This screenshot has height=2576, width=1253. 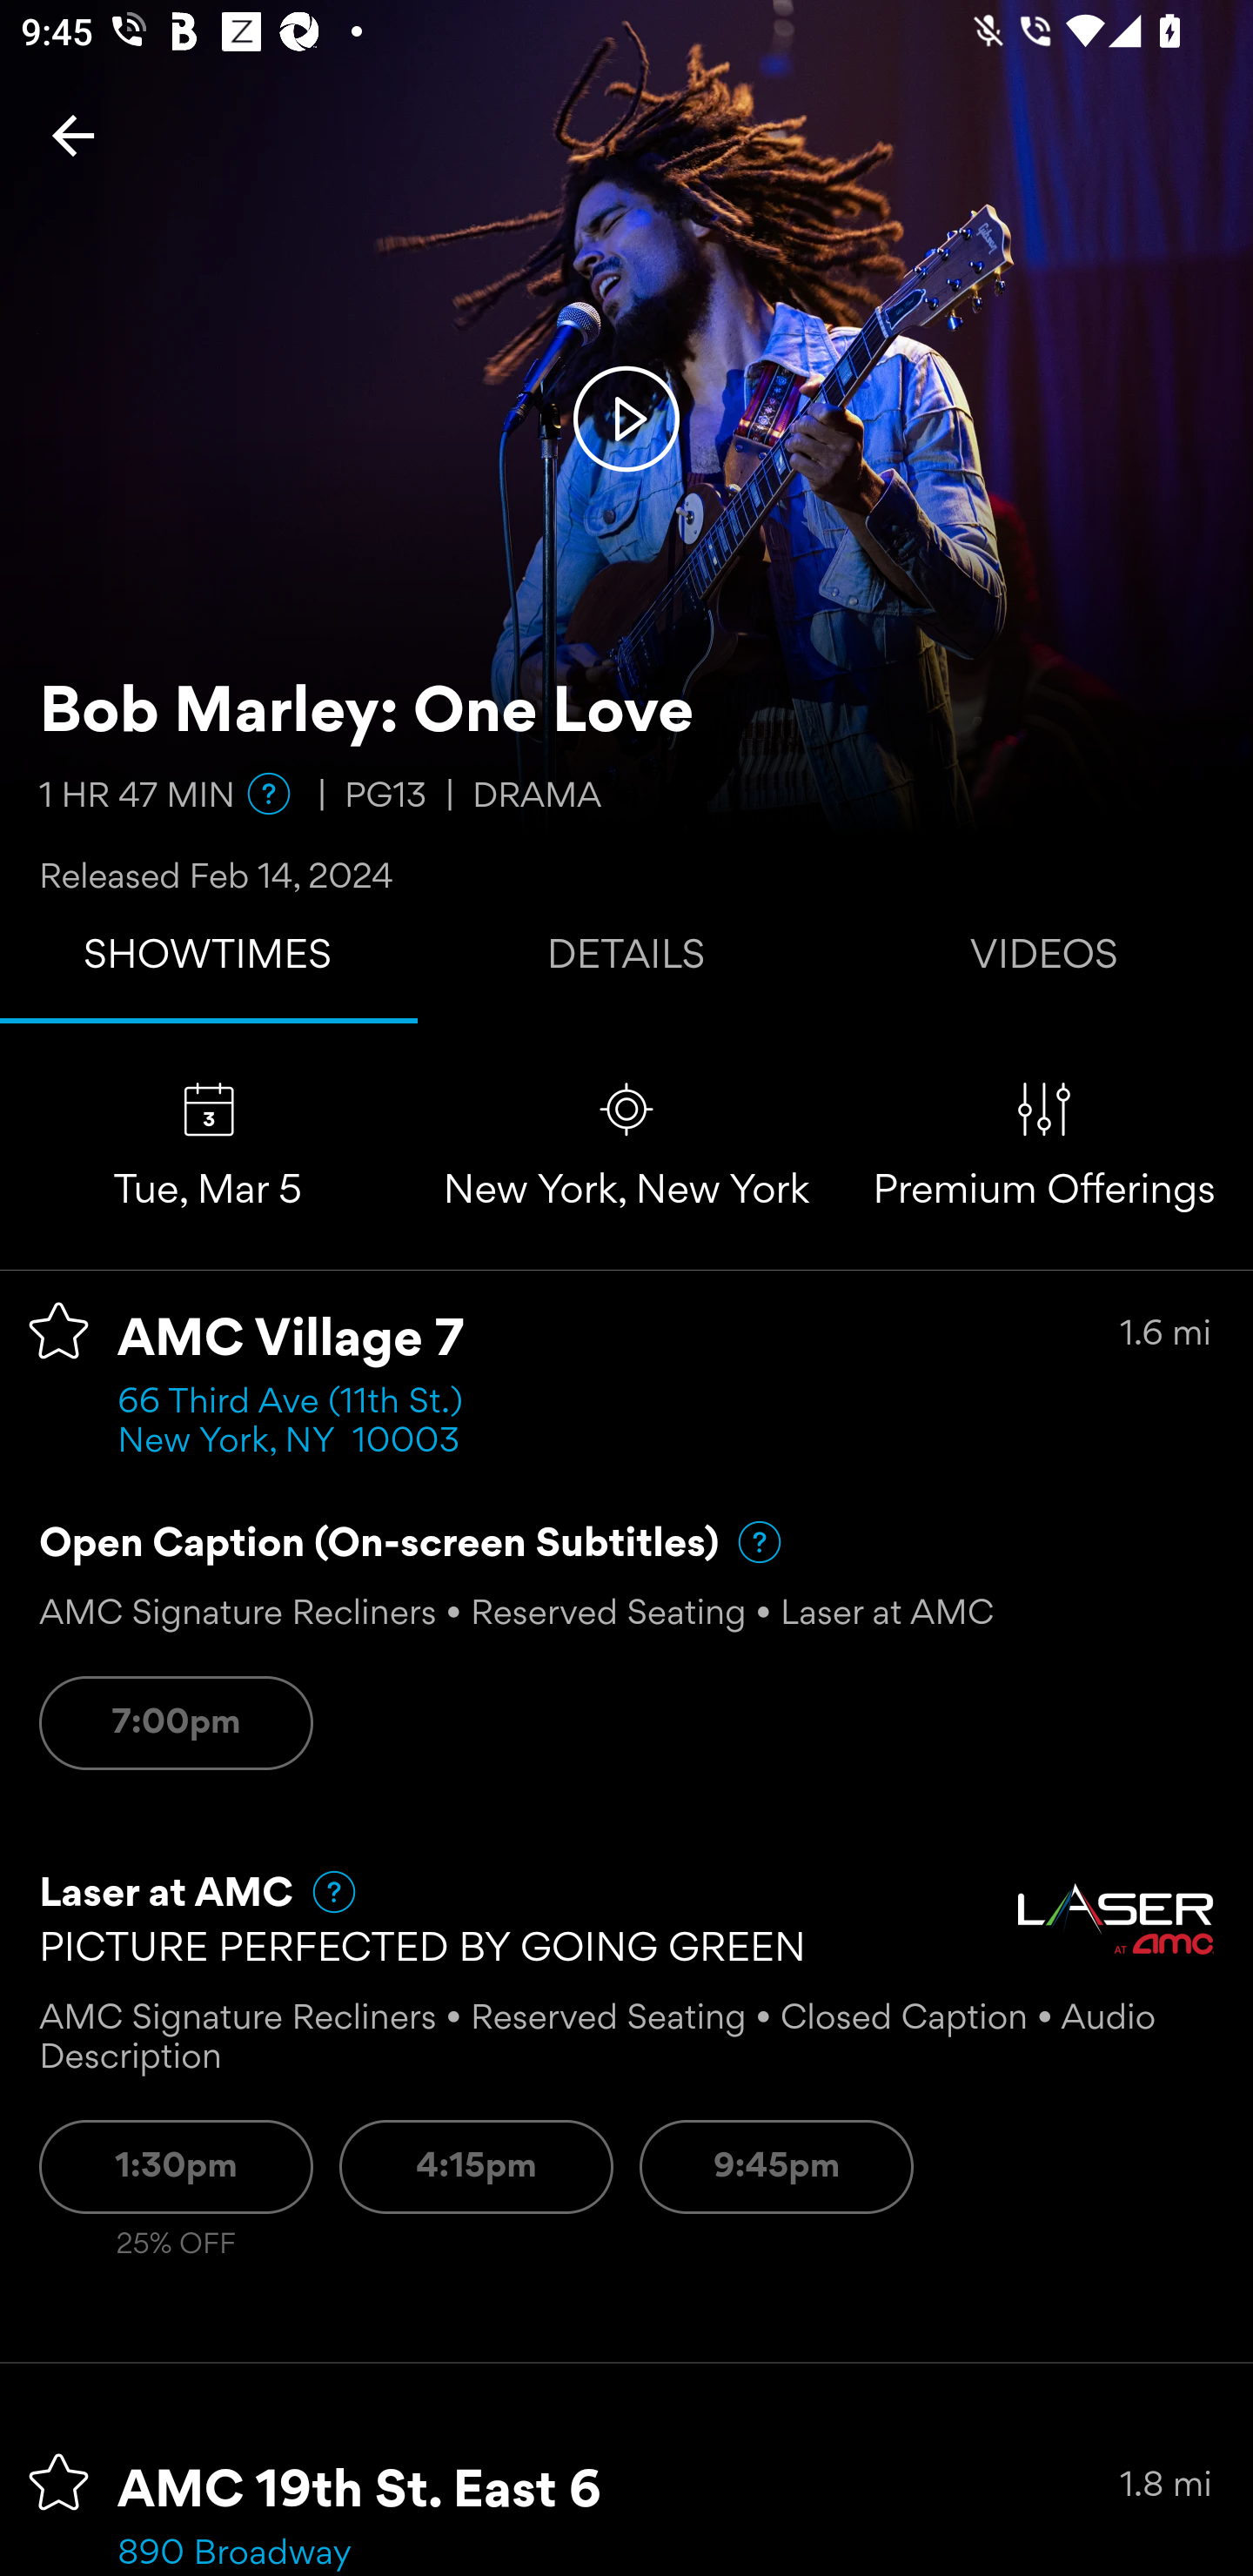 What do you see at coordinates (360, 2492) in the screenshot?
I see `AMC 19th St. East 6` at bounding box center [360, 2492].